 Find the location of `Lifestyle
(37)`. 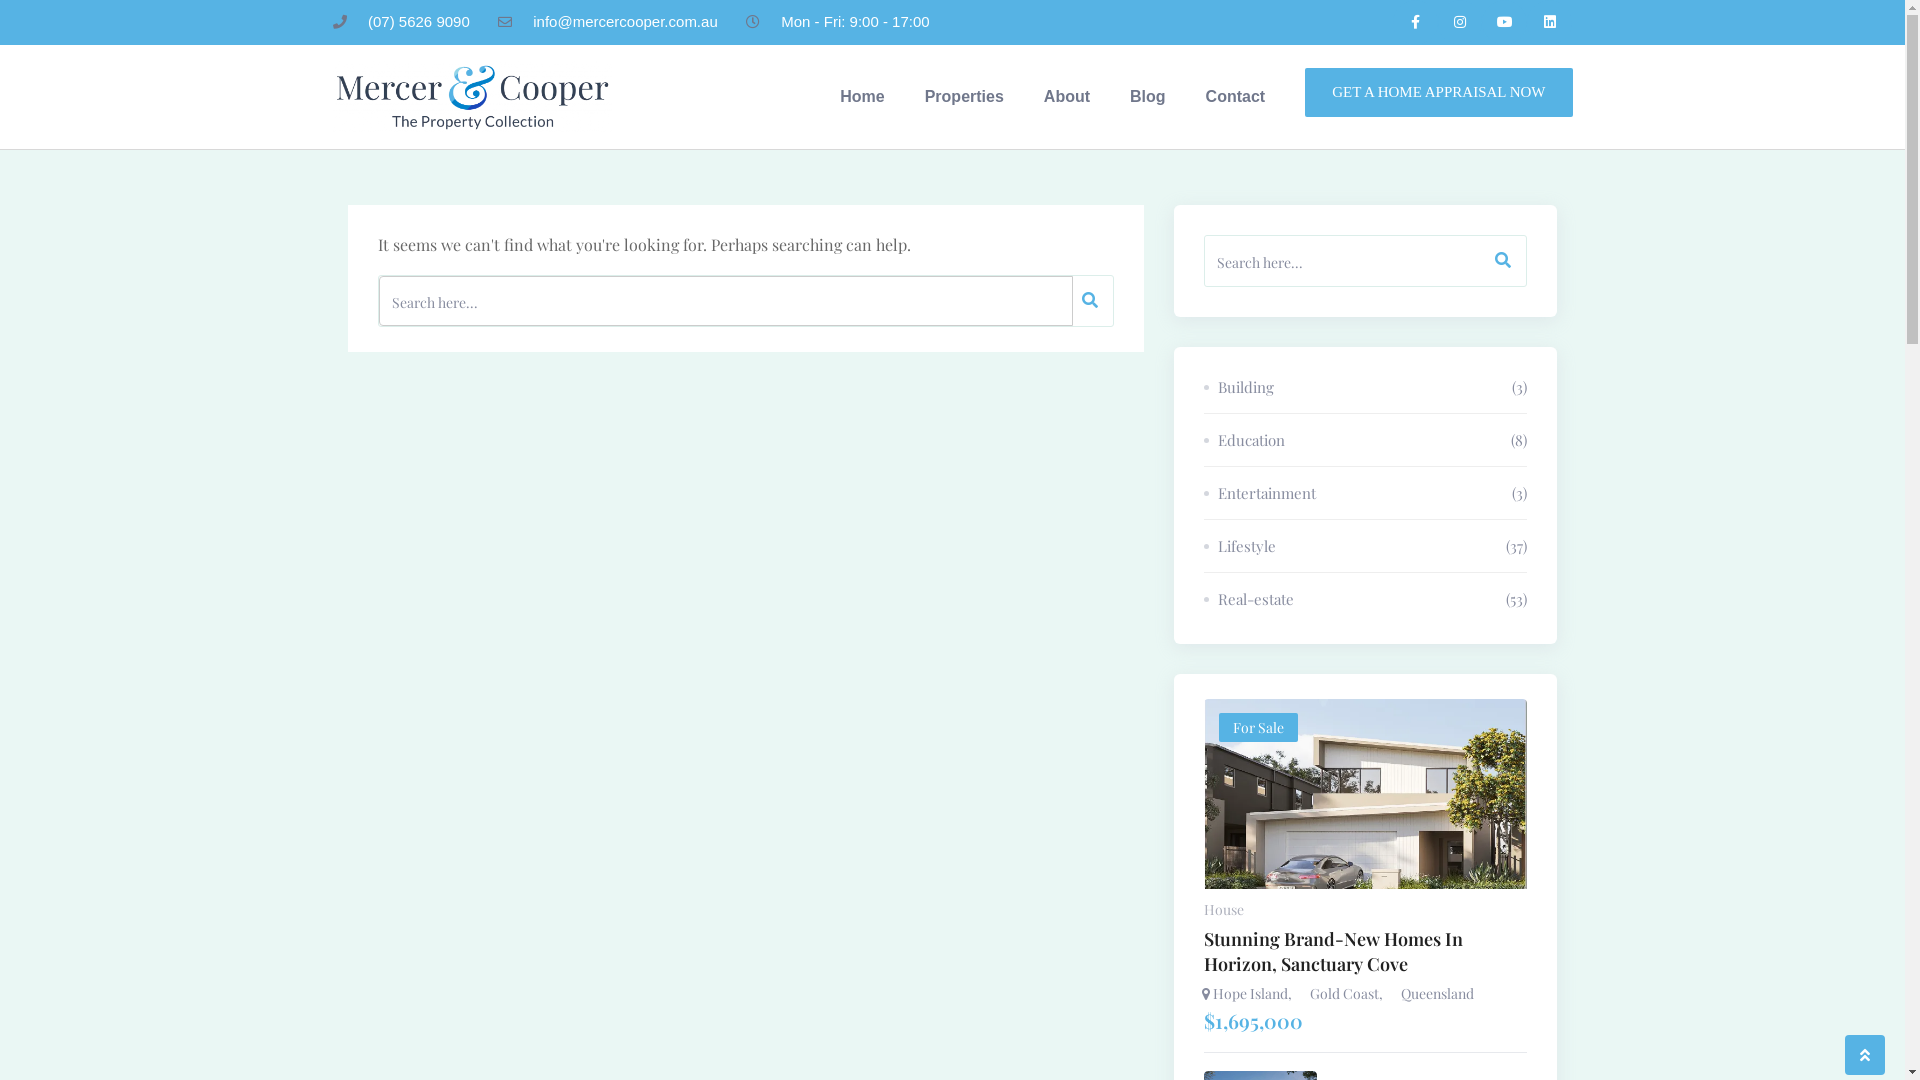

Lifestyle
(37) is located at coordinates (1366, 546).